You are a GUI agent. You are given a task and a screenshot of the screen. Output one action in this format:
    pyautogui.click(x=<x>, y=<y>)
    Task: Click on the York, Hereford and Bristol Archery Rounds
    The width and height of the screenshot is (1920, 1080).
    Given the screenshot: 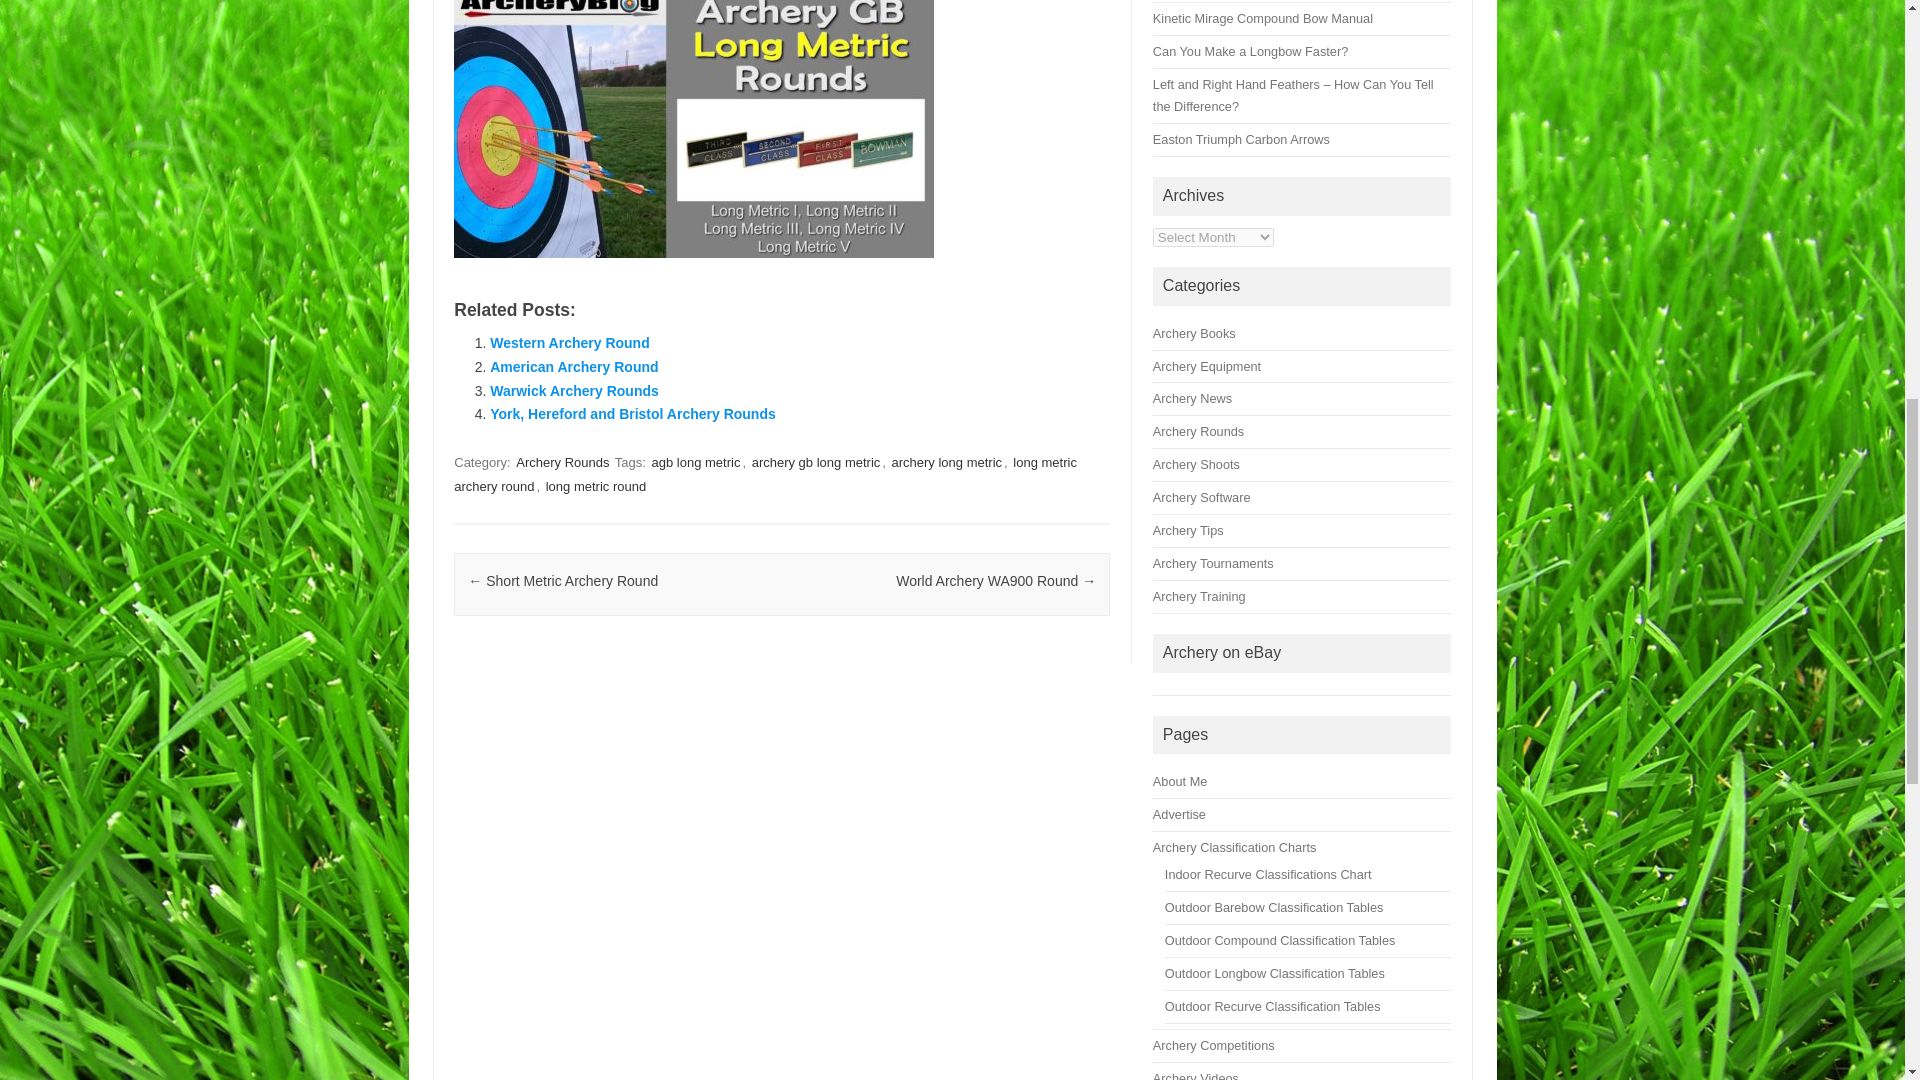 What is the action you would take?
    pyautogui.click(x=632, y=414)
    